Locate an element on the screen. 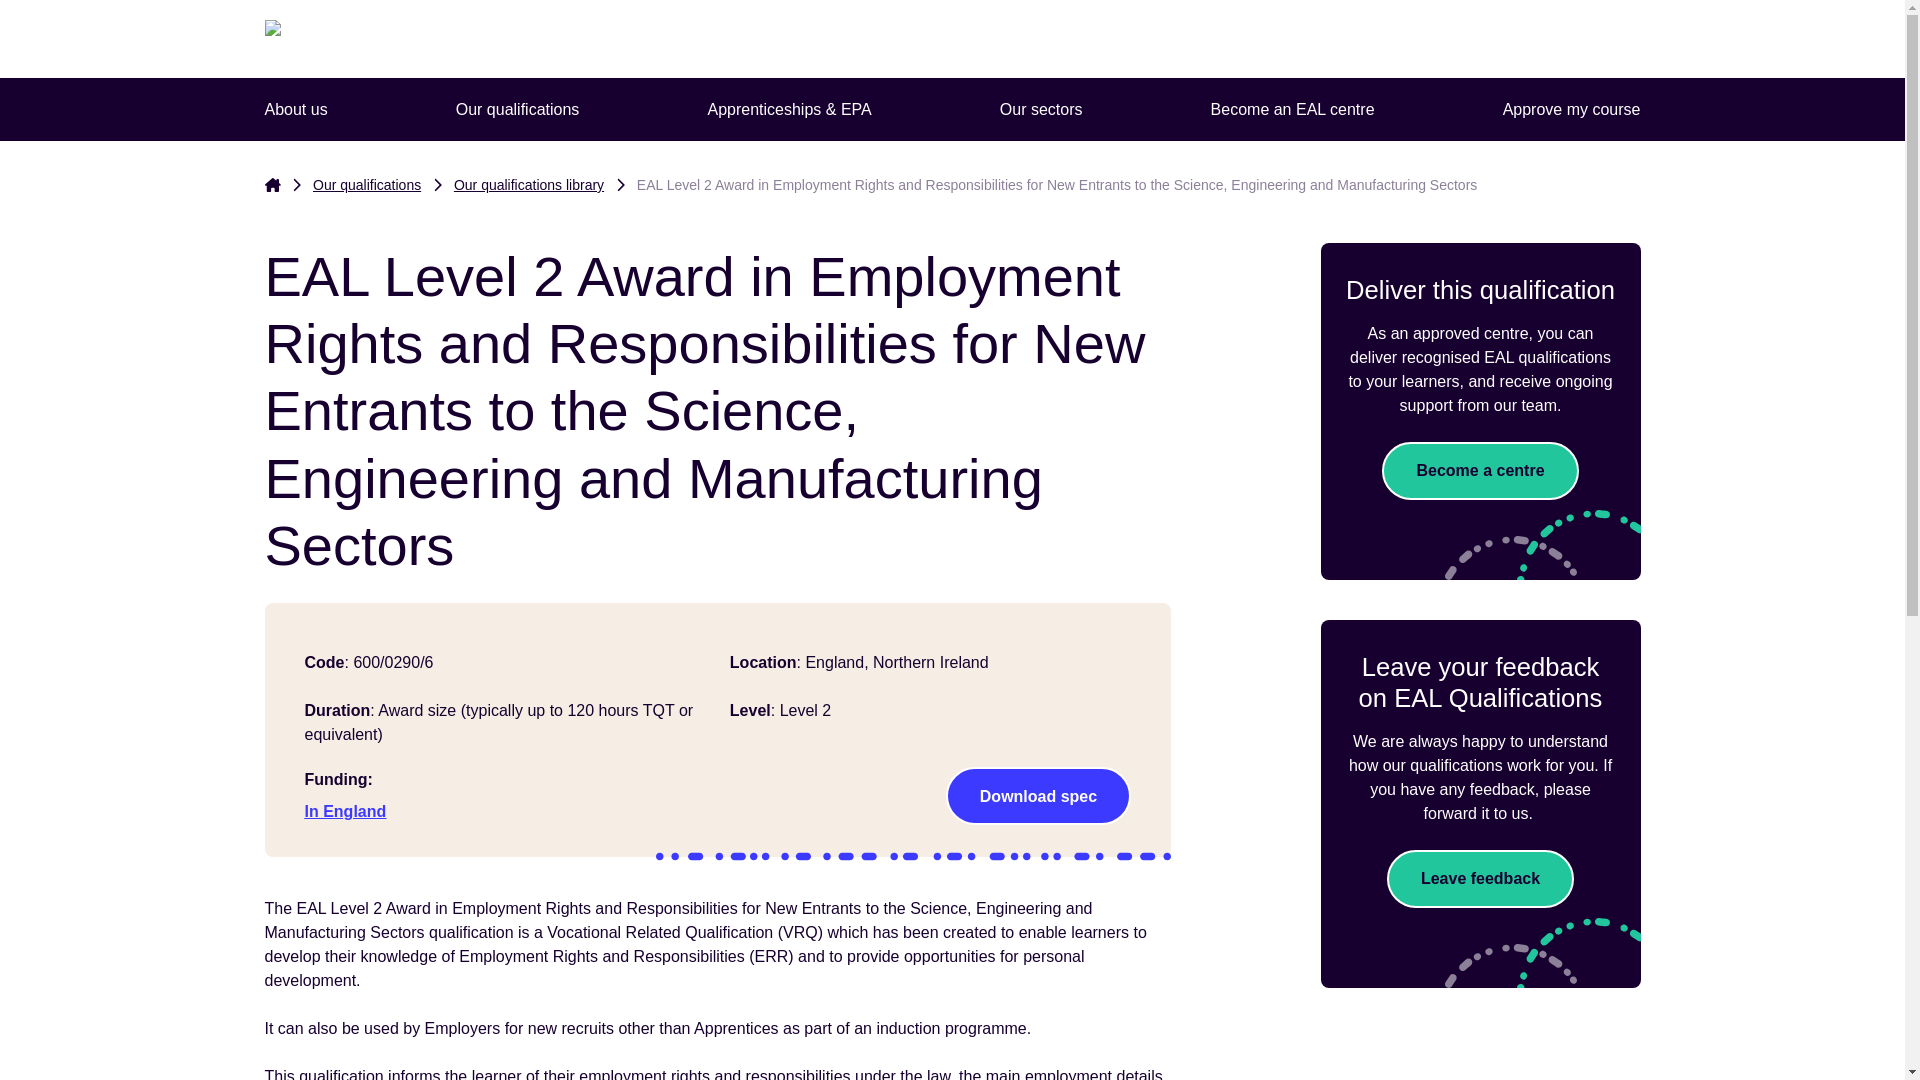 The width and height of the screenshot is (1920, 1080). Approve my course is located at coordinates (1572, 110).